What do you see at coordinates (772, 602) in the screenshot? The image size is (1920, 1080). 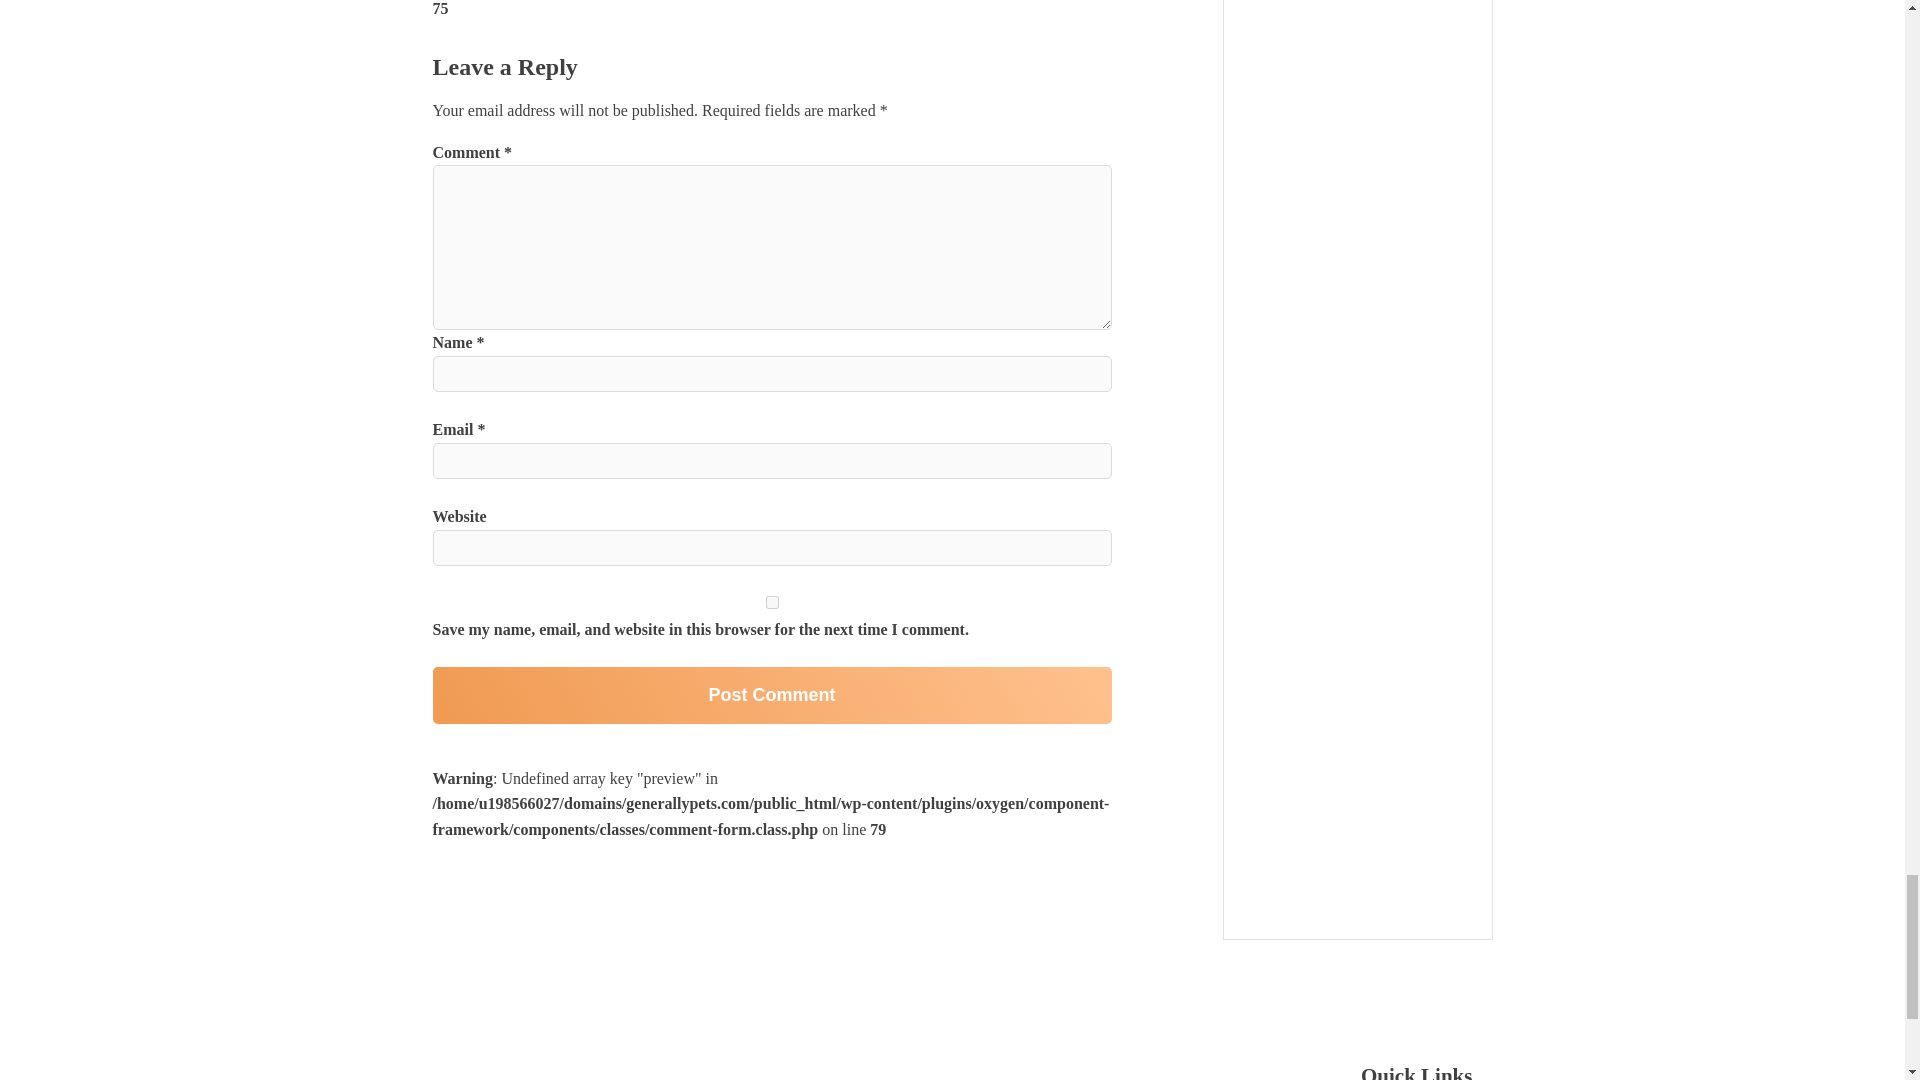 I see `yes` at bounding box center [772, 602].